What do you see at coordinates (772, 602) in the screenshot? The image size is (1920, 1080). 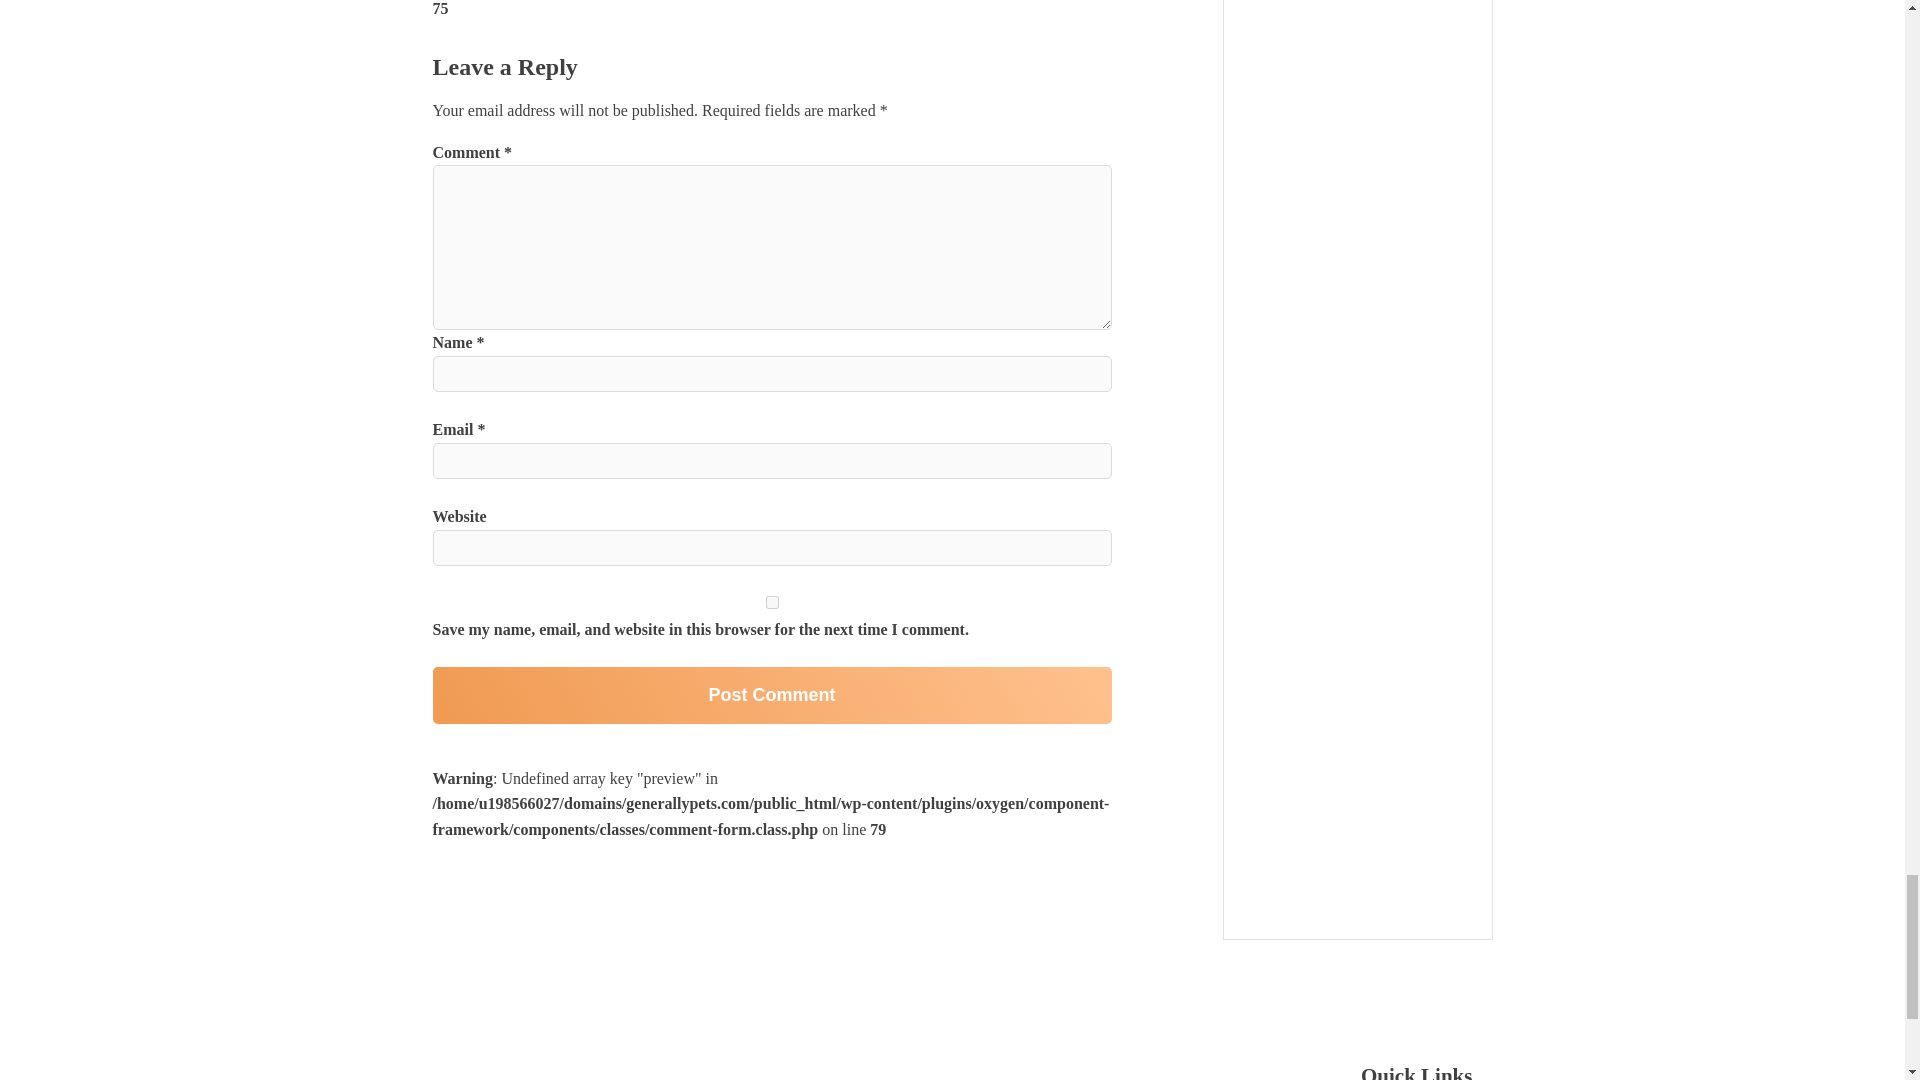 I see `yes` at bounding box center [772, 602].